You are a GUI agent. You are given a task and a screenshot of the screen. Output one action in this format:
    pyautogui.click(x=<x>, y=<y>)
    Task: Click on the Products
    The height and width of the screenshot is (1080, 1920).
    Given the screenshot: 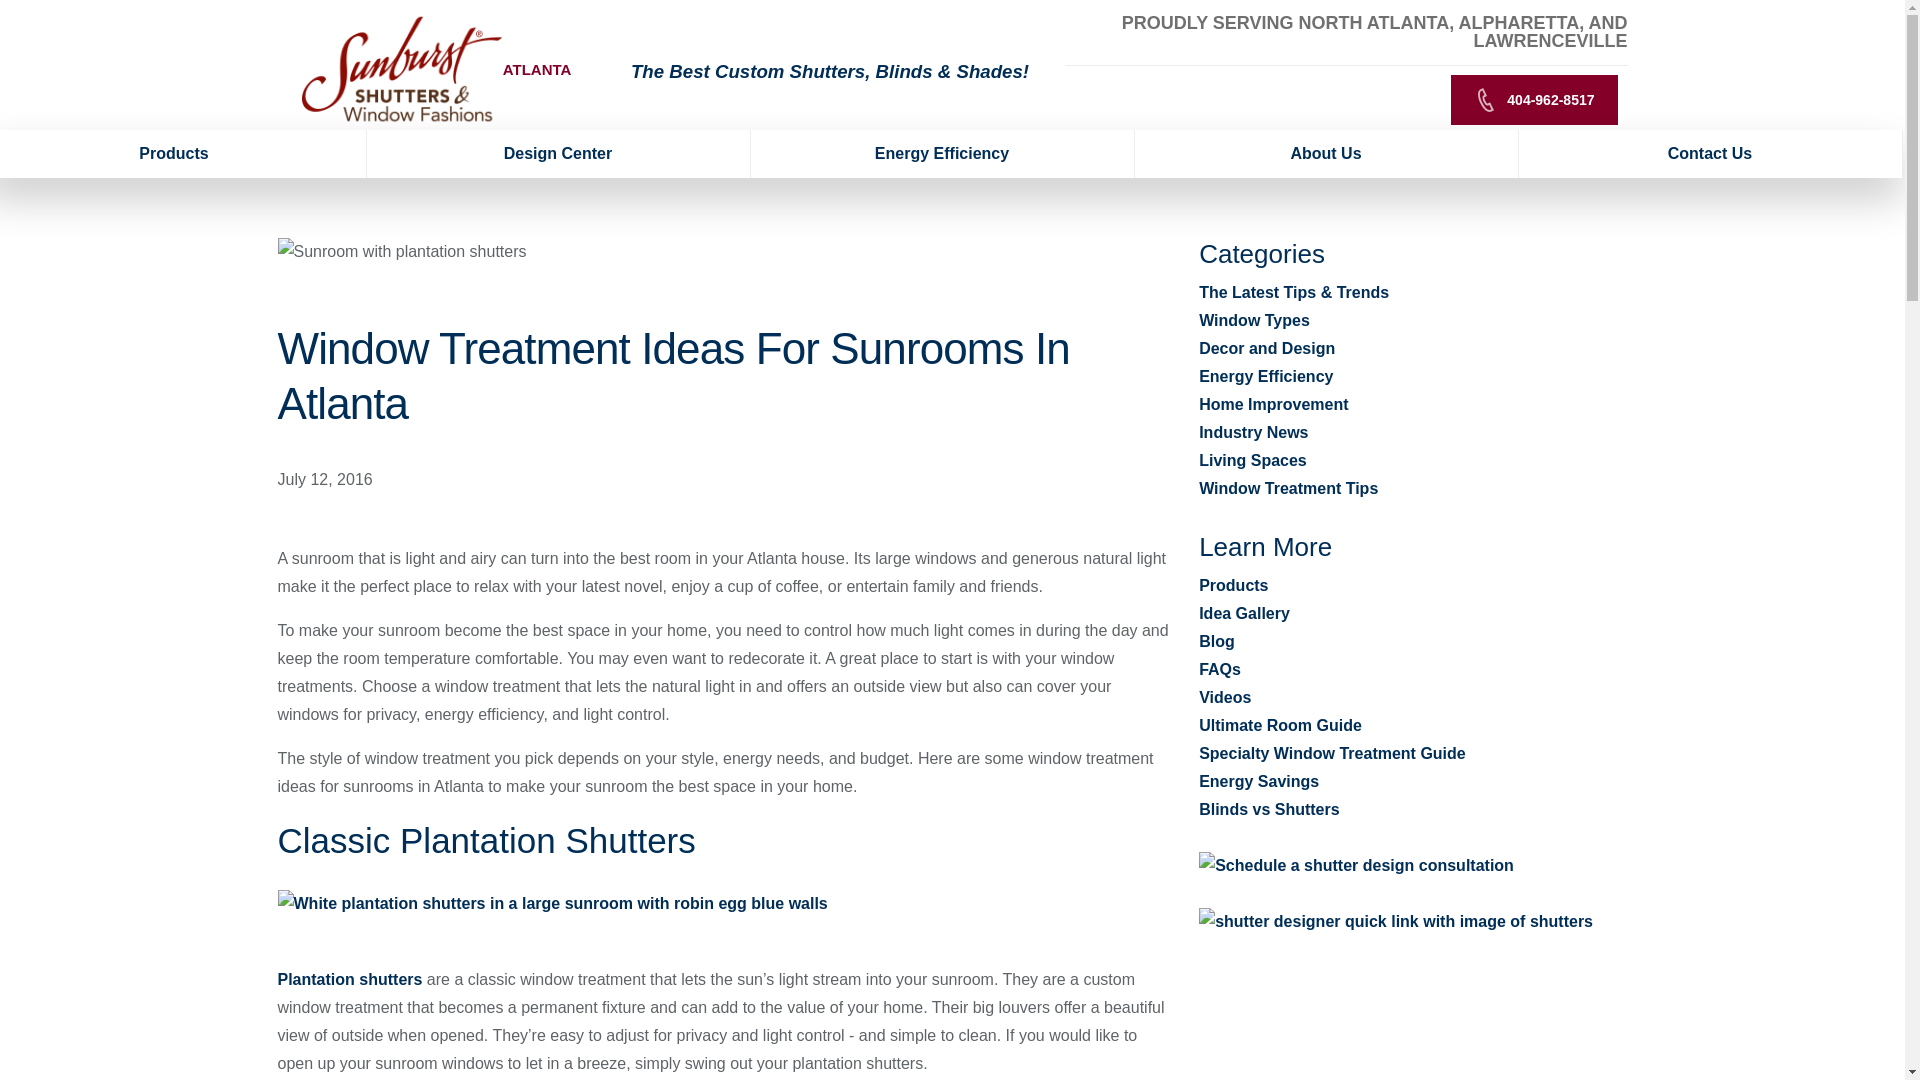 What is the action you would take?
    pyautogui.click(x=183, y=154)
    